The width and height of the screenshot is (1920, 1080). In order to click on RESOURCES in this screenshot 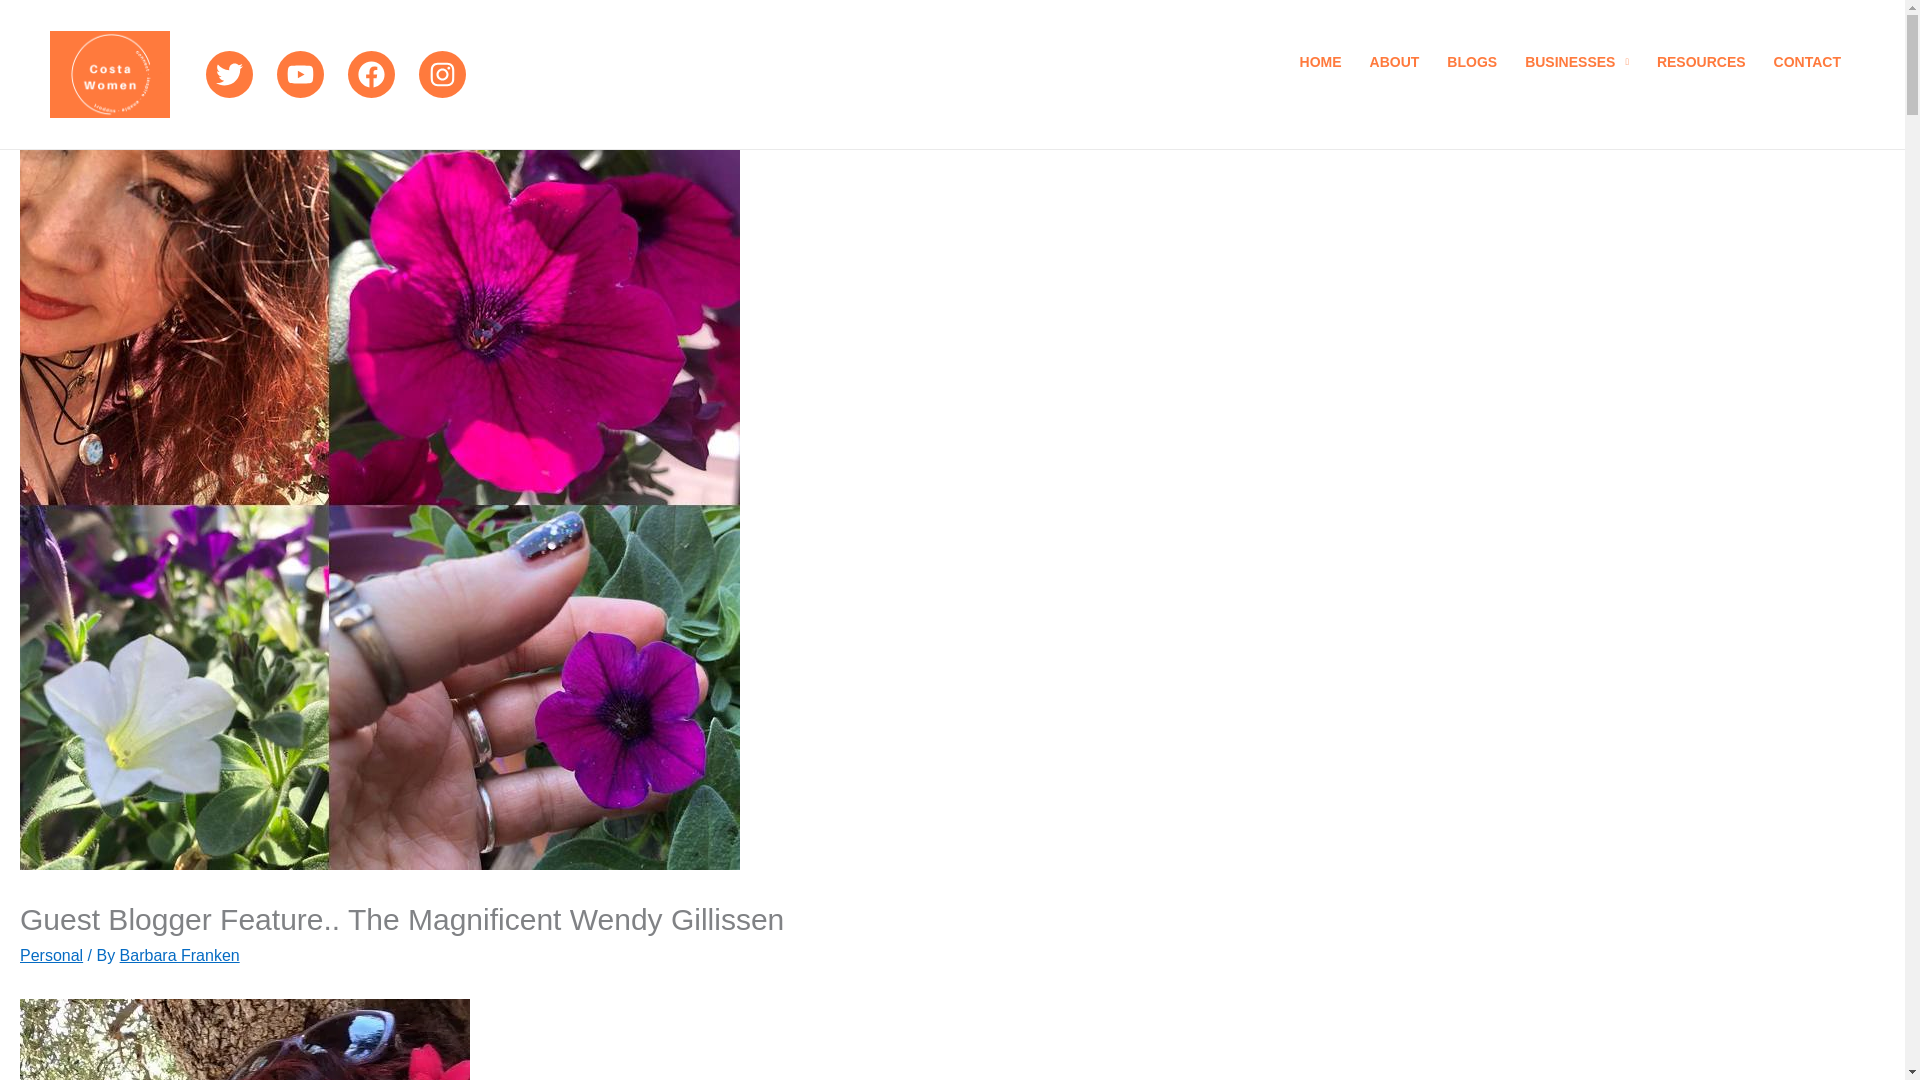, I will do `click(1702, 74)`.